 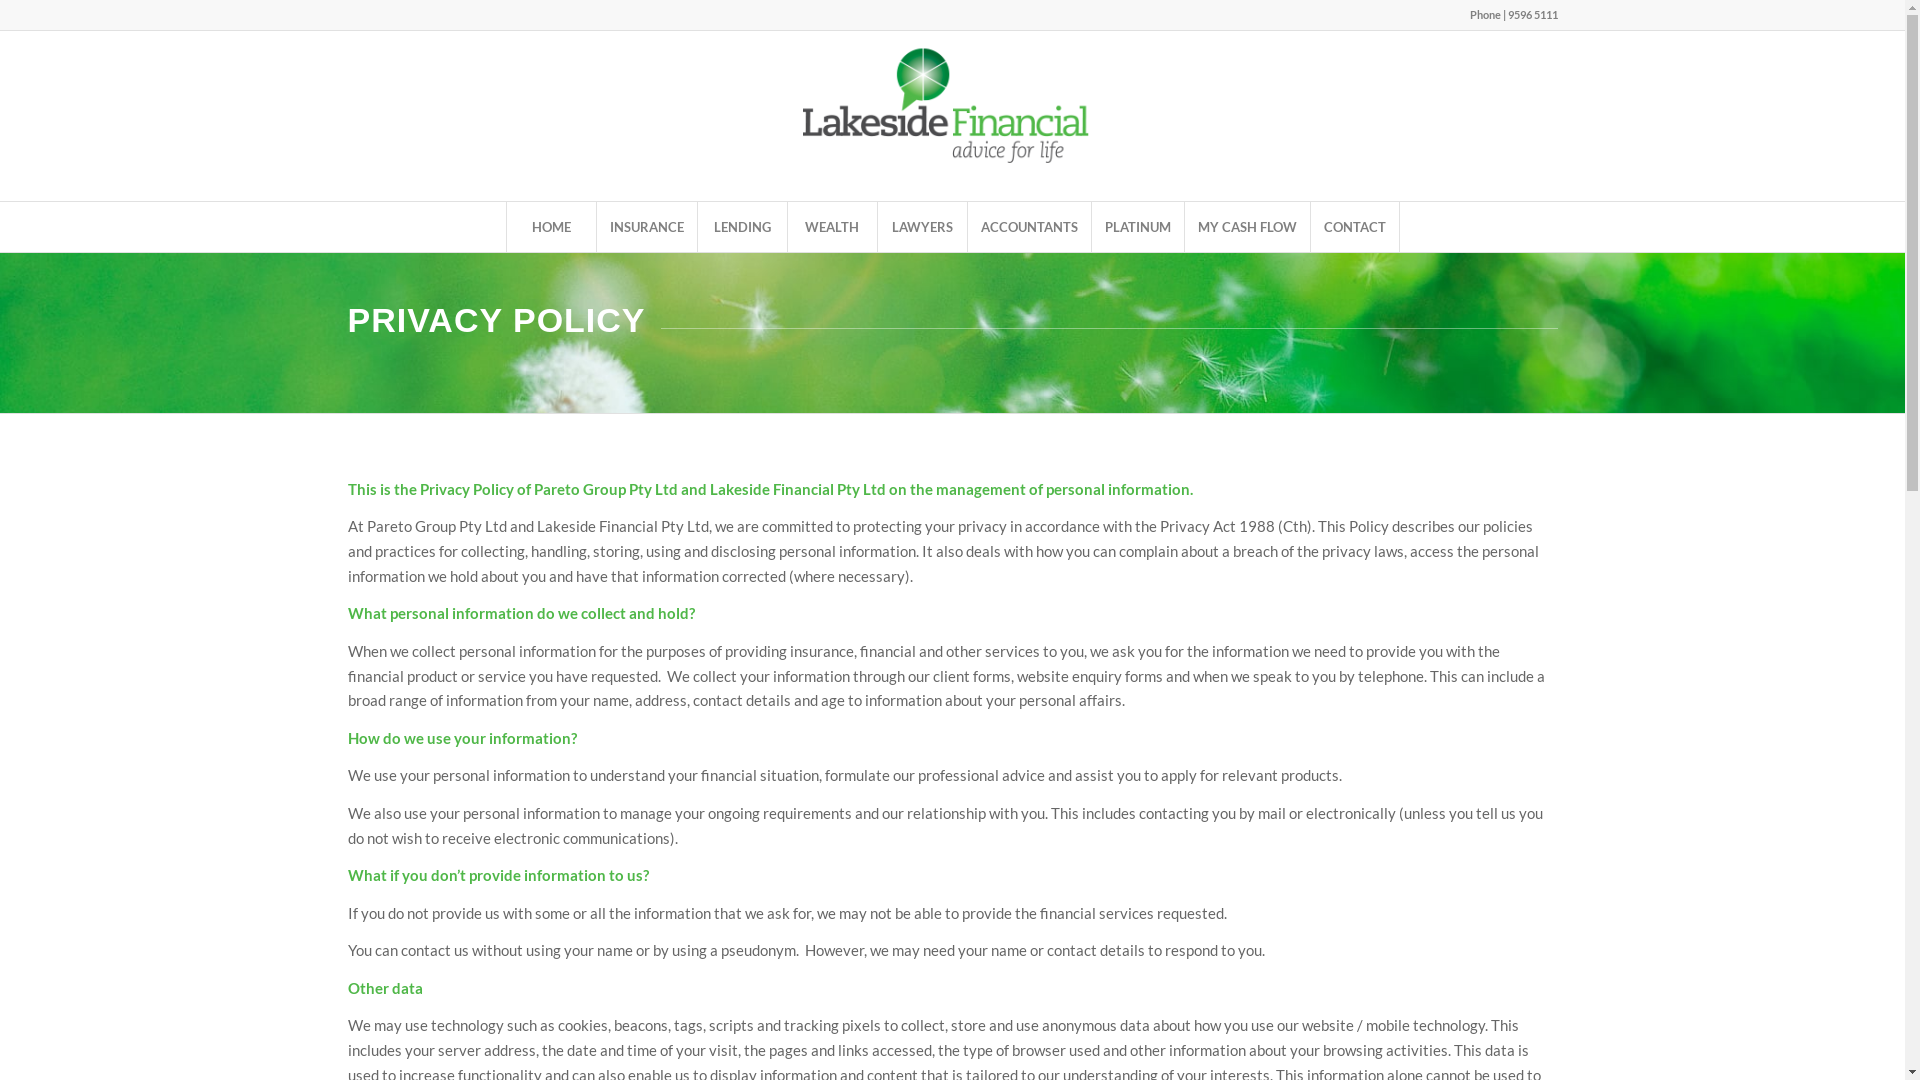 I want to click on LENDING, so click(x=741, y=227).